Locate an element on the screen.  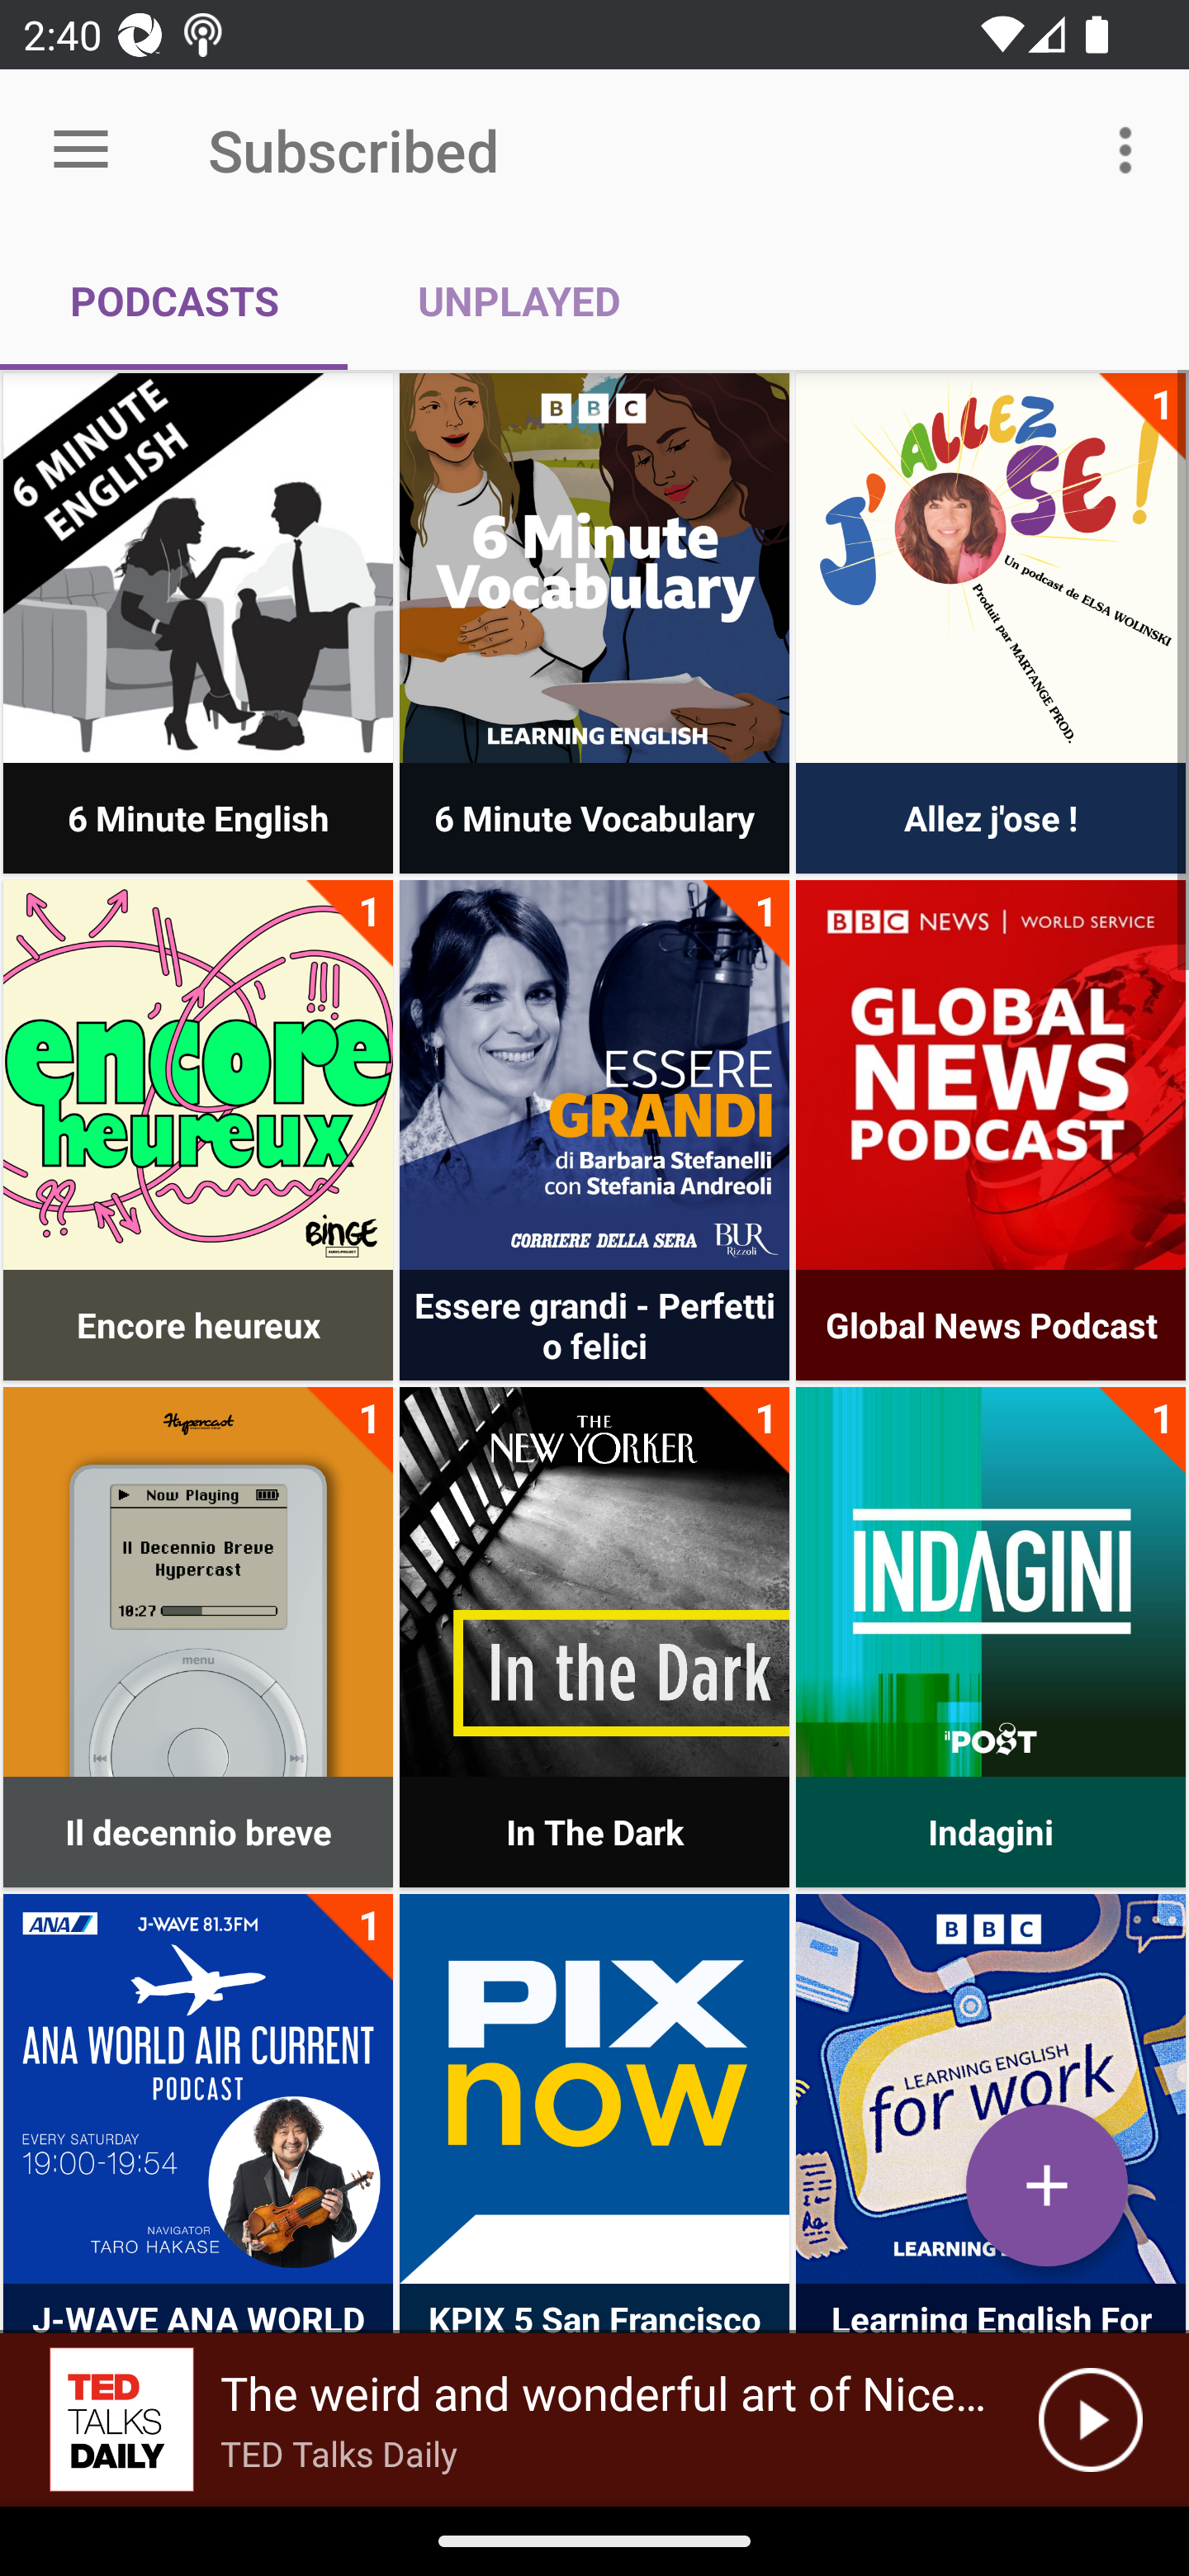
Indagini is located at coordinates (990, 1581).